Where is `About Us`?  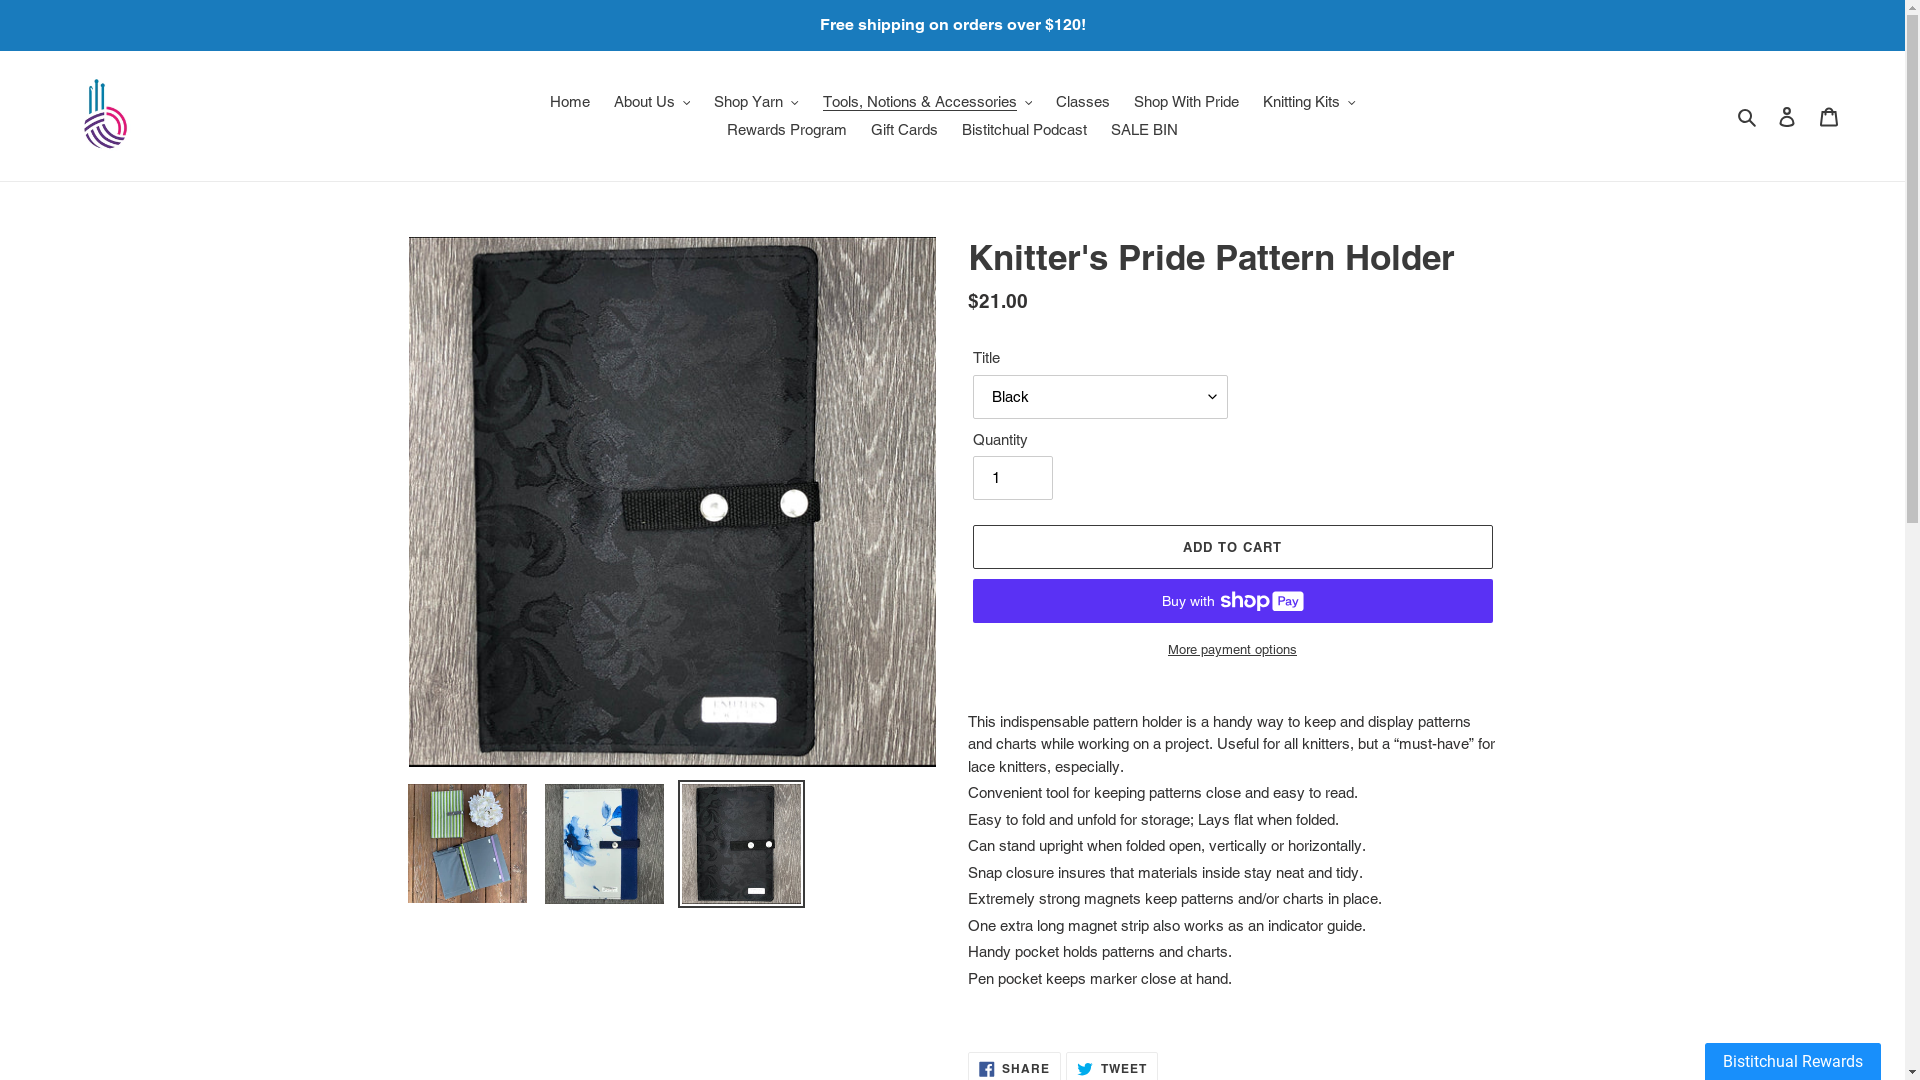
About Us is located at coordinates (652, 102).